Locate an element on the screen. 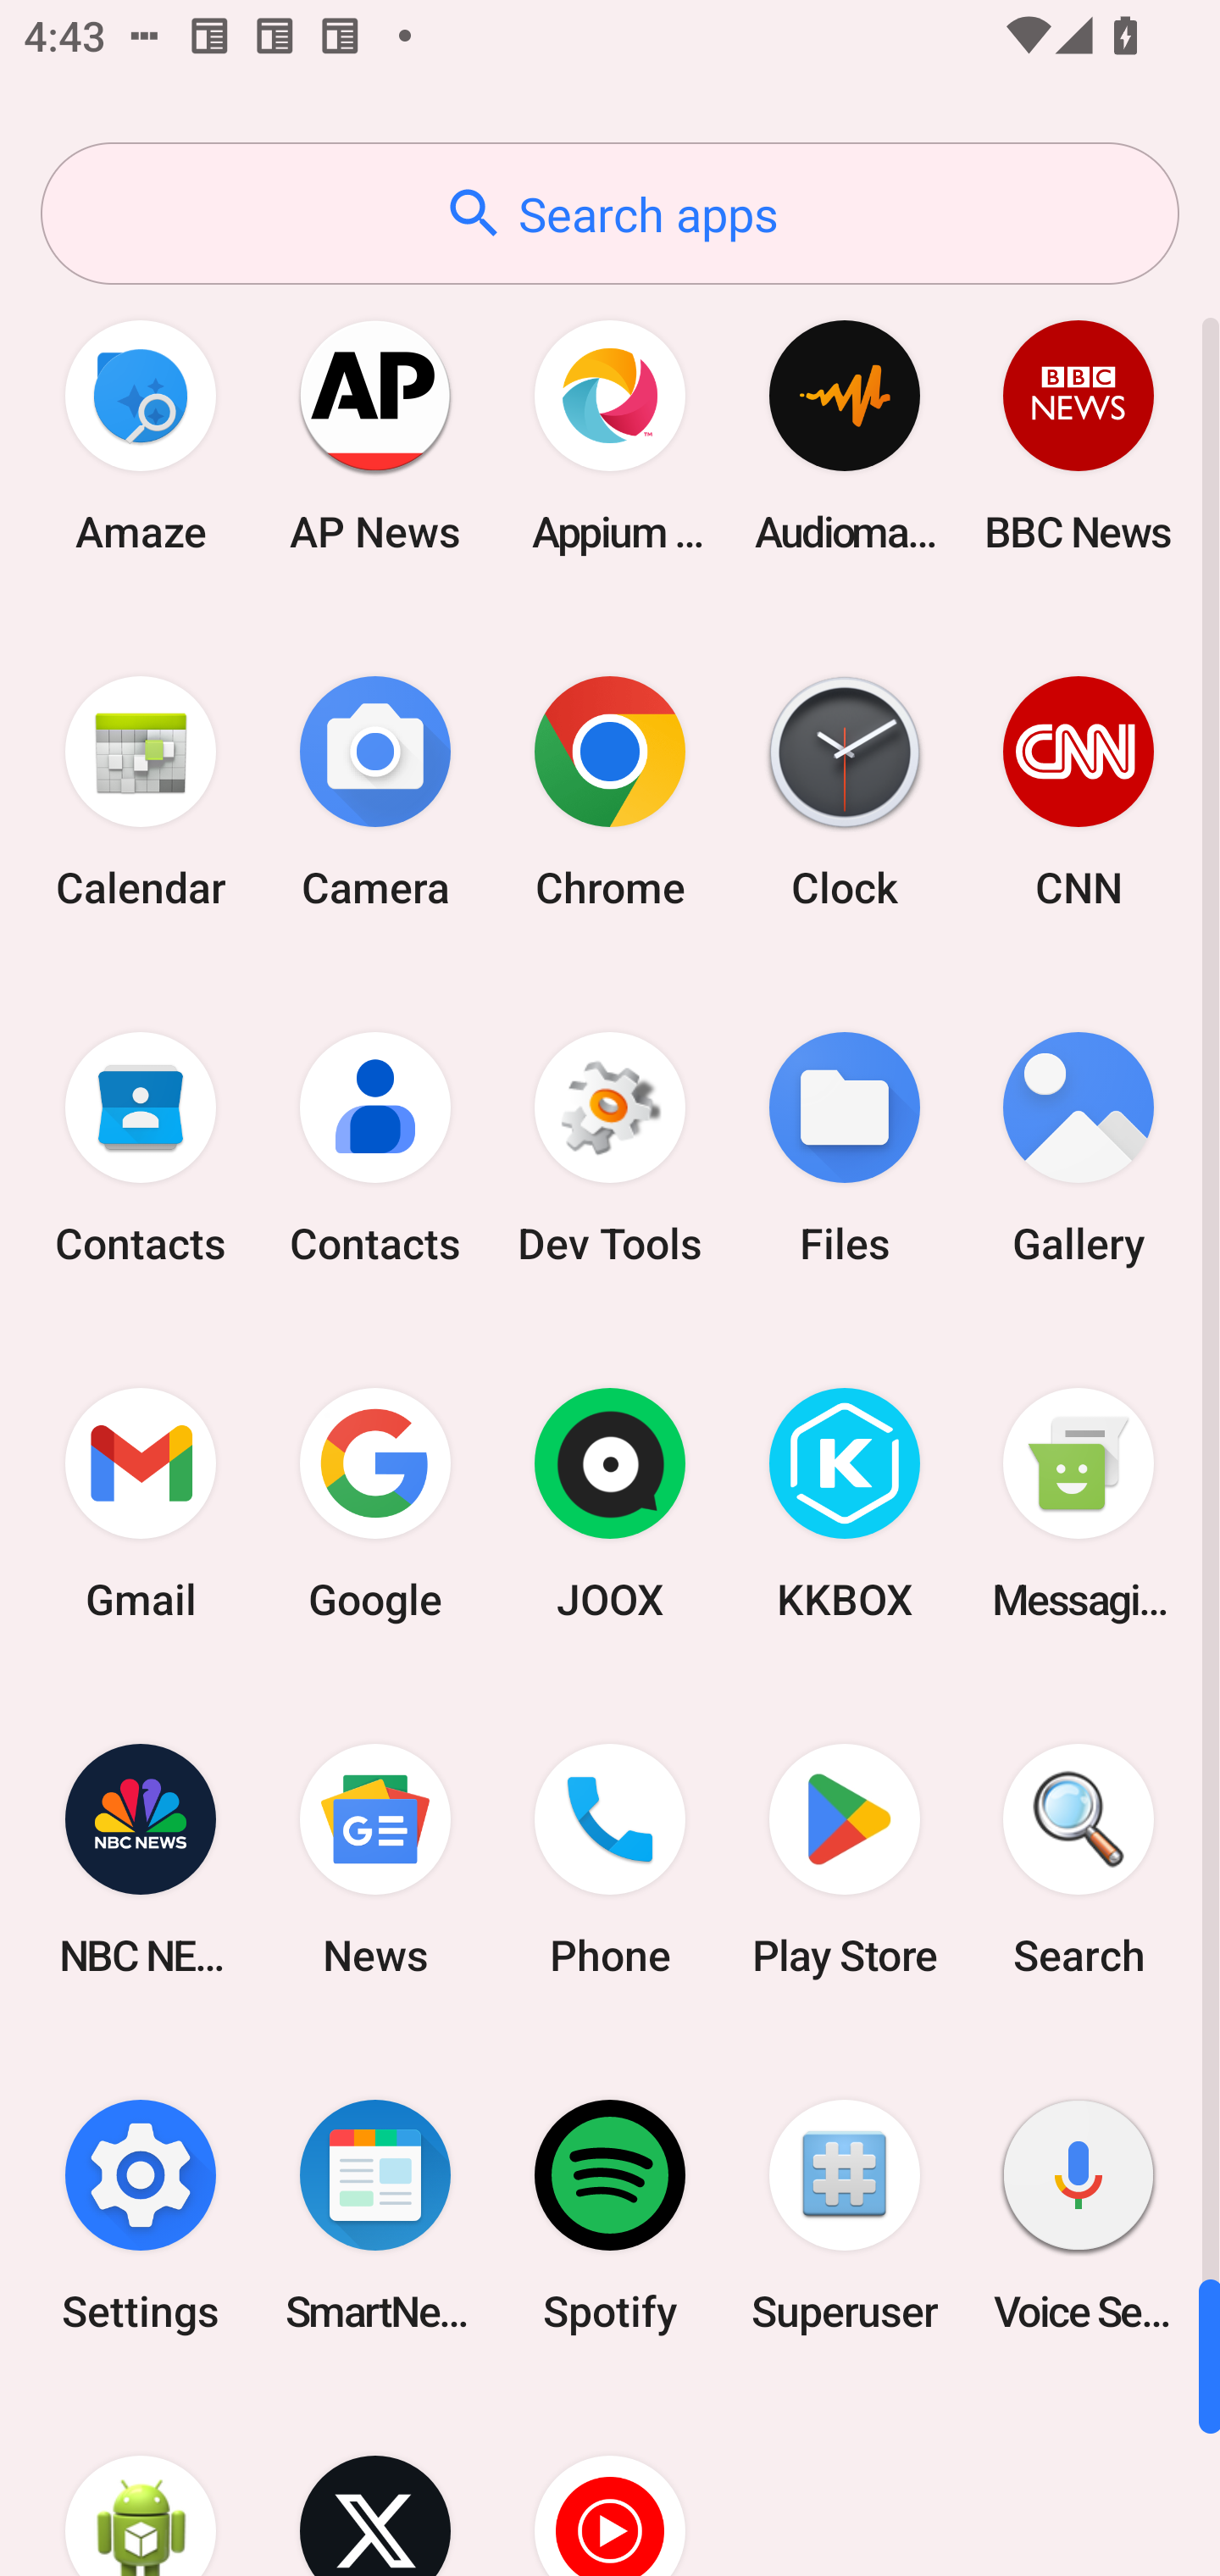 This screenshot has height=2576, width=1220. KKBOX is located at coordinates (844, 1504).